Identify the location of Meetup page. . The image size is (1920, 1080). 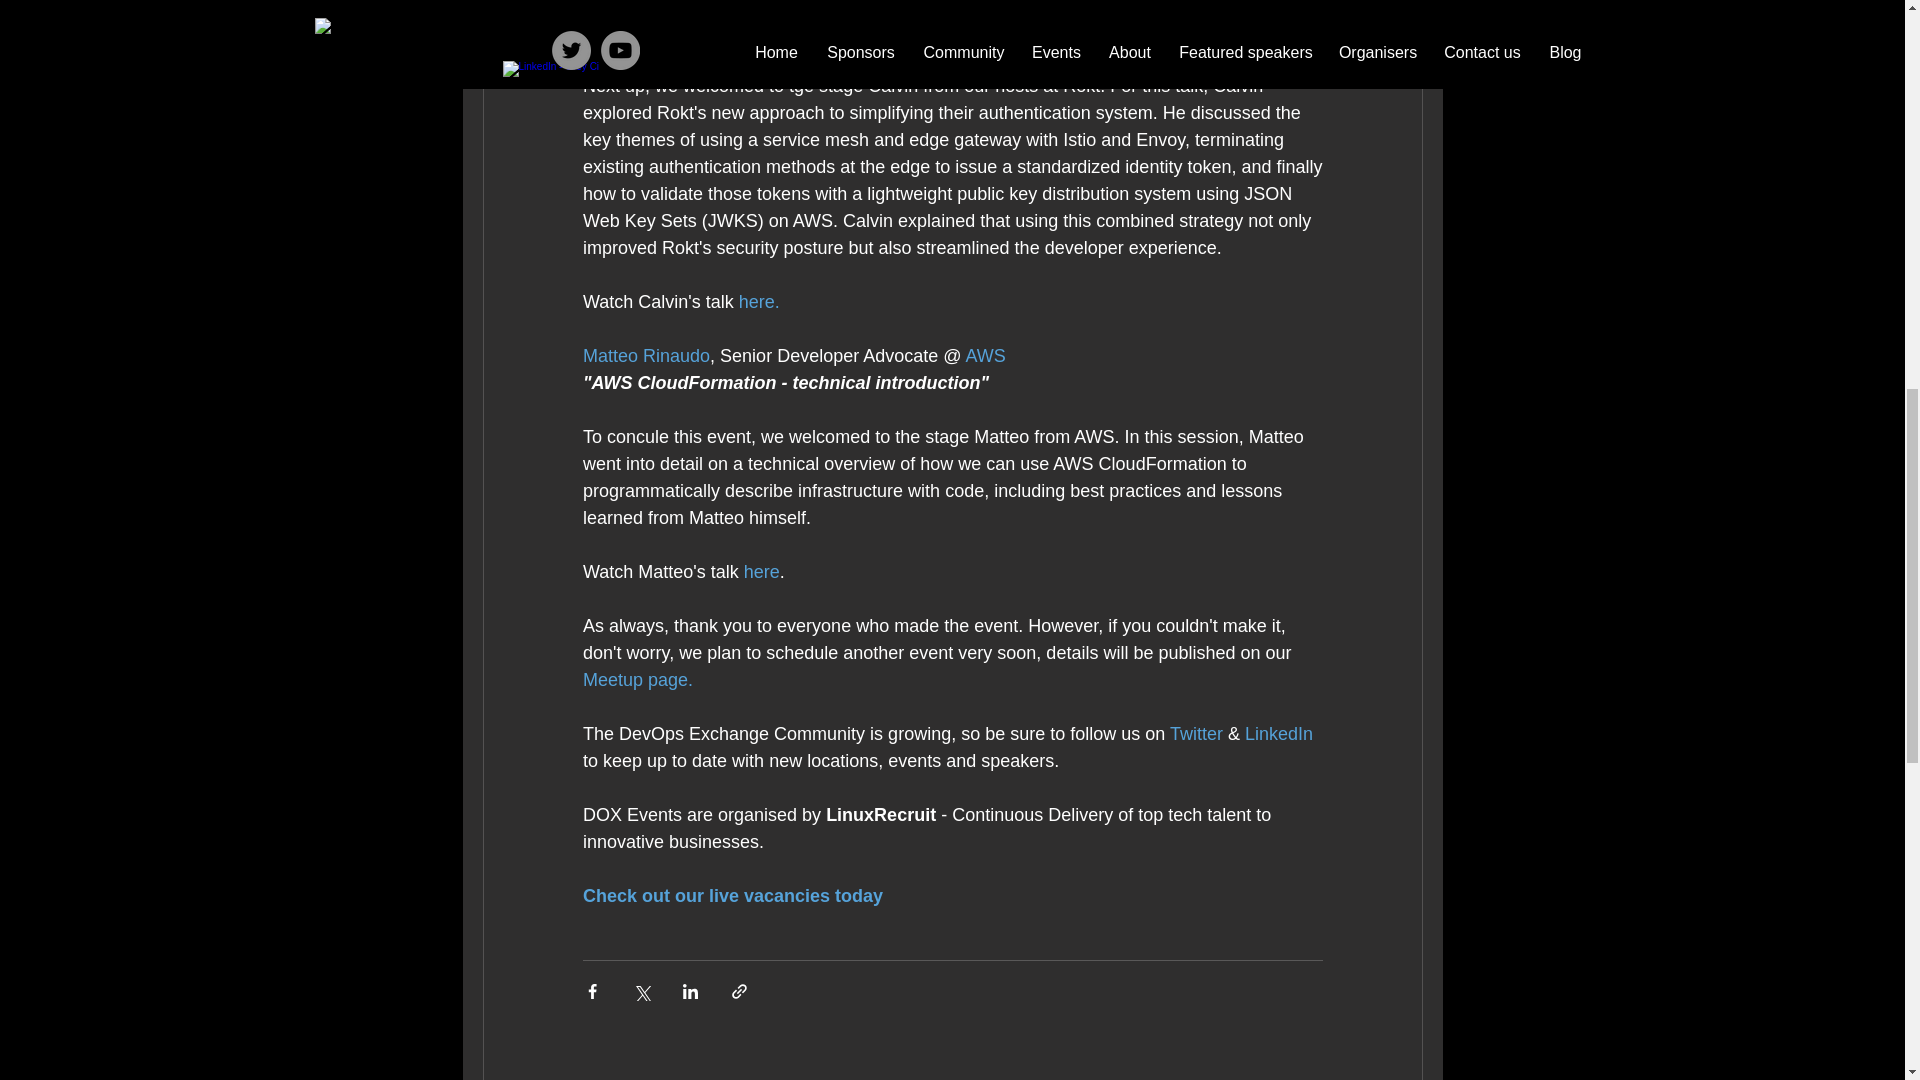
(638, 680).